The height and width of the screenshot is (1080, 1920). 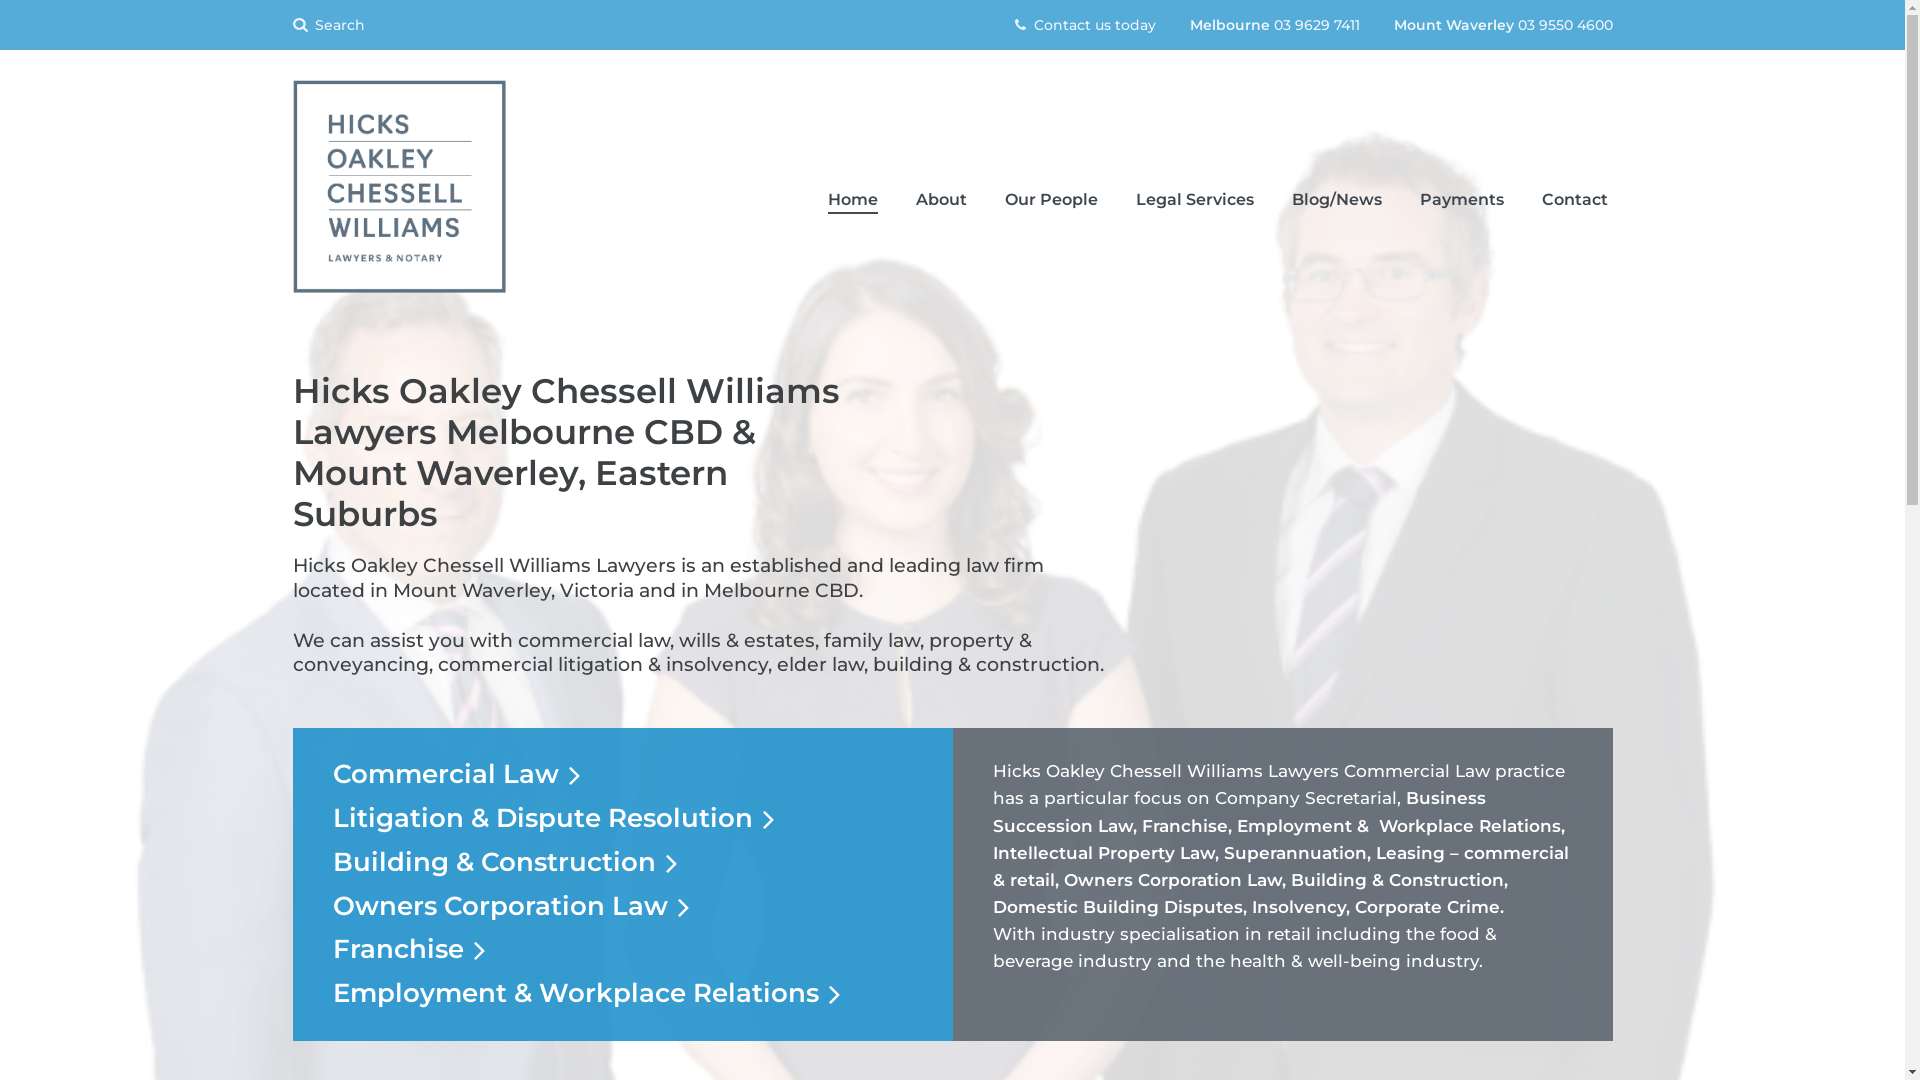 What do you see at coordinates (1336, 200) in the screenshot?
I see `Blog/News` at bounding box center [1336, 200].